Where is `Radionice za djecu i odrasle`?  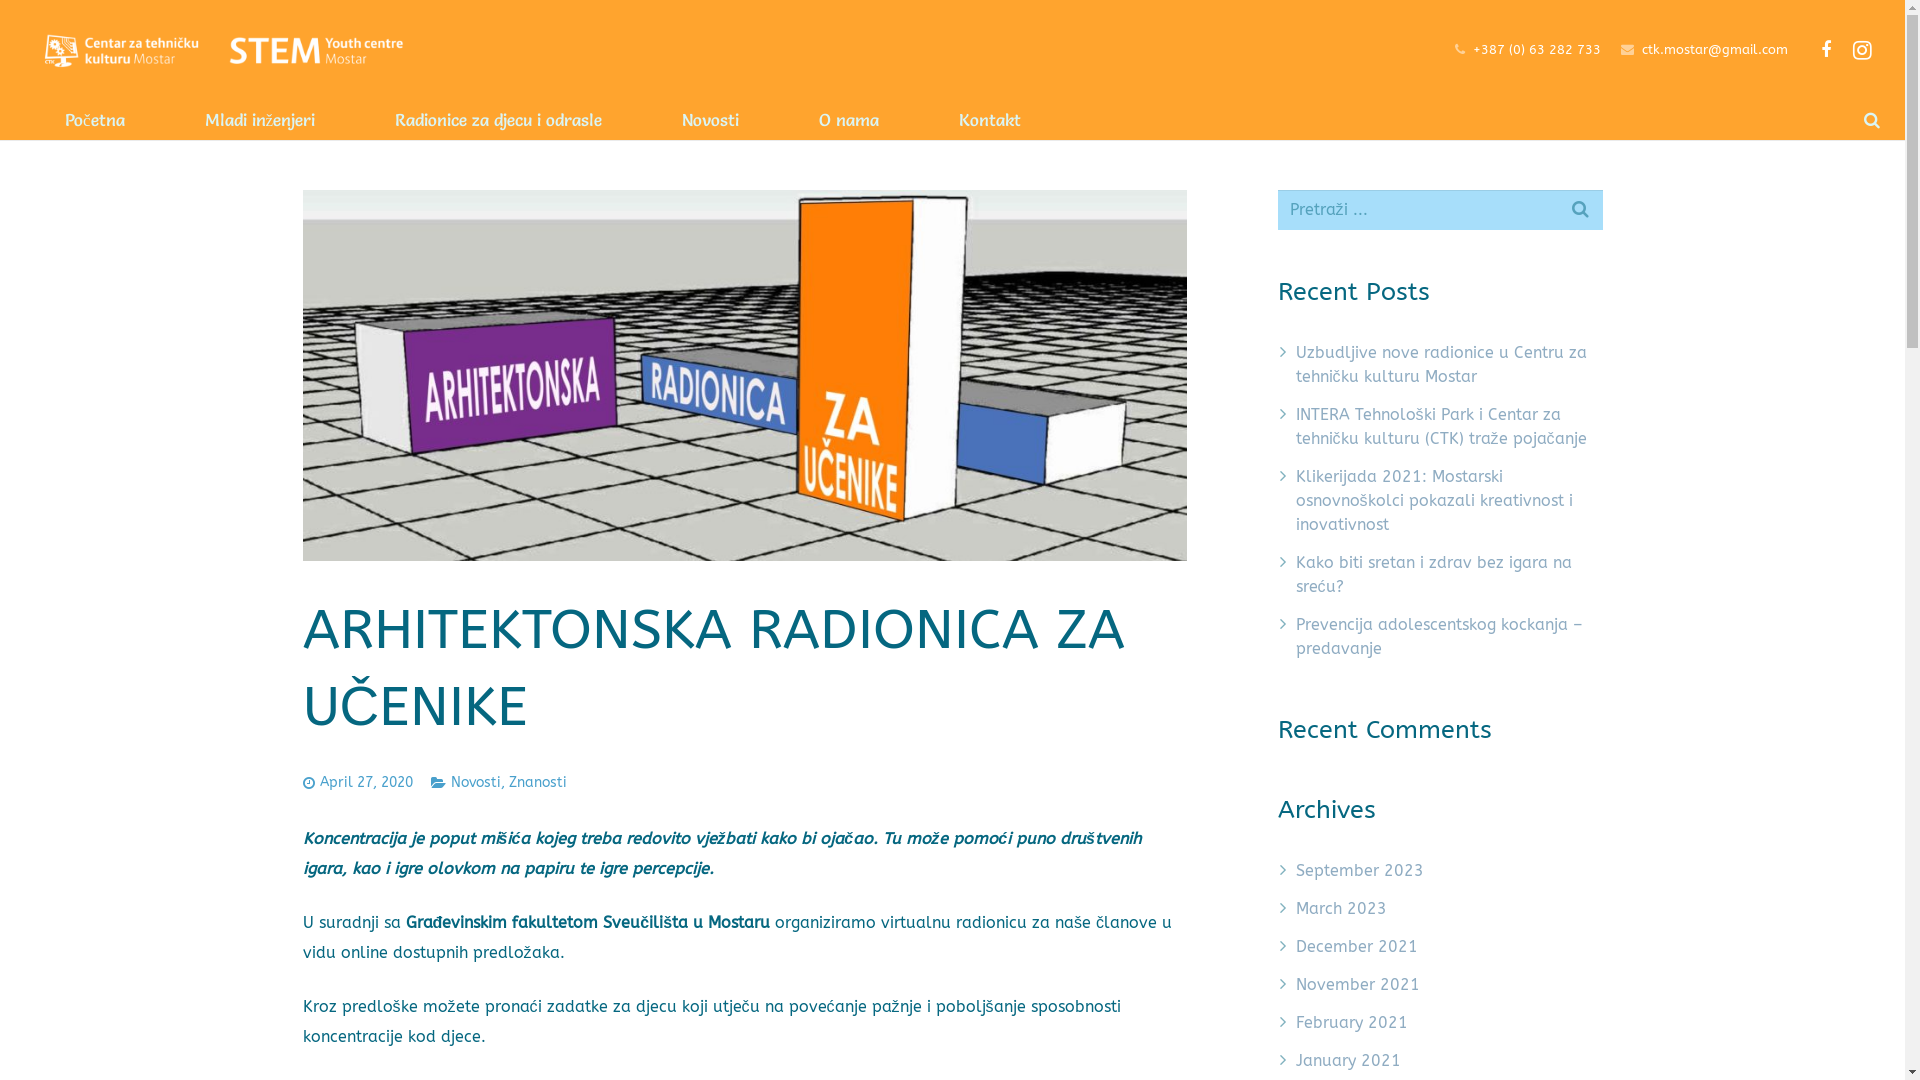
Radionice za djecu i odrasle is located at coordinates (498, 120).